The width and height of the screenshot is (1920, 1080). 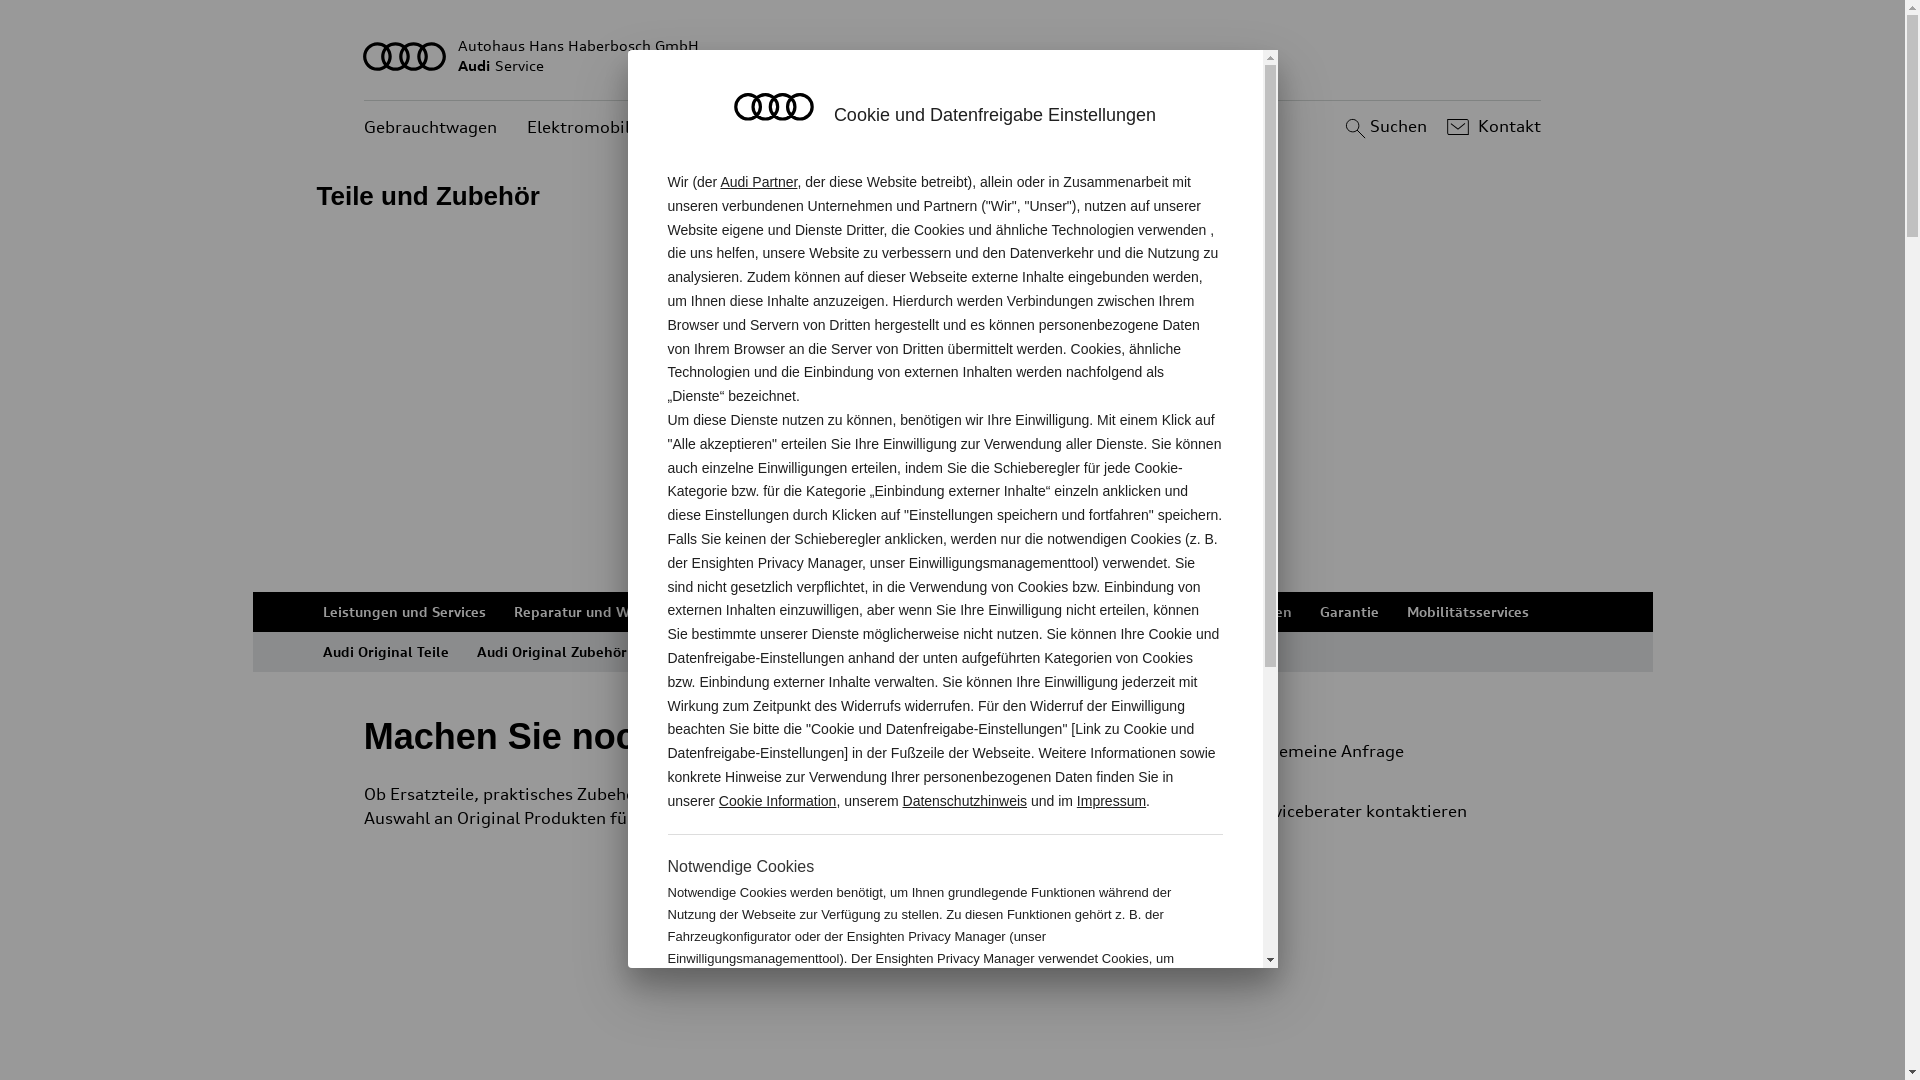 I want to click on Autohaus Hans Haberbosch GmbH
AudiService, so click(x=953, y=56).